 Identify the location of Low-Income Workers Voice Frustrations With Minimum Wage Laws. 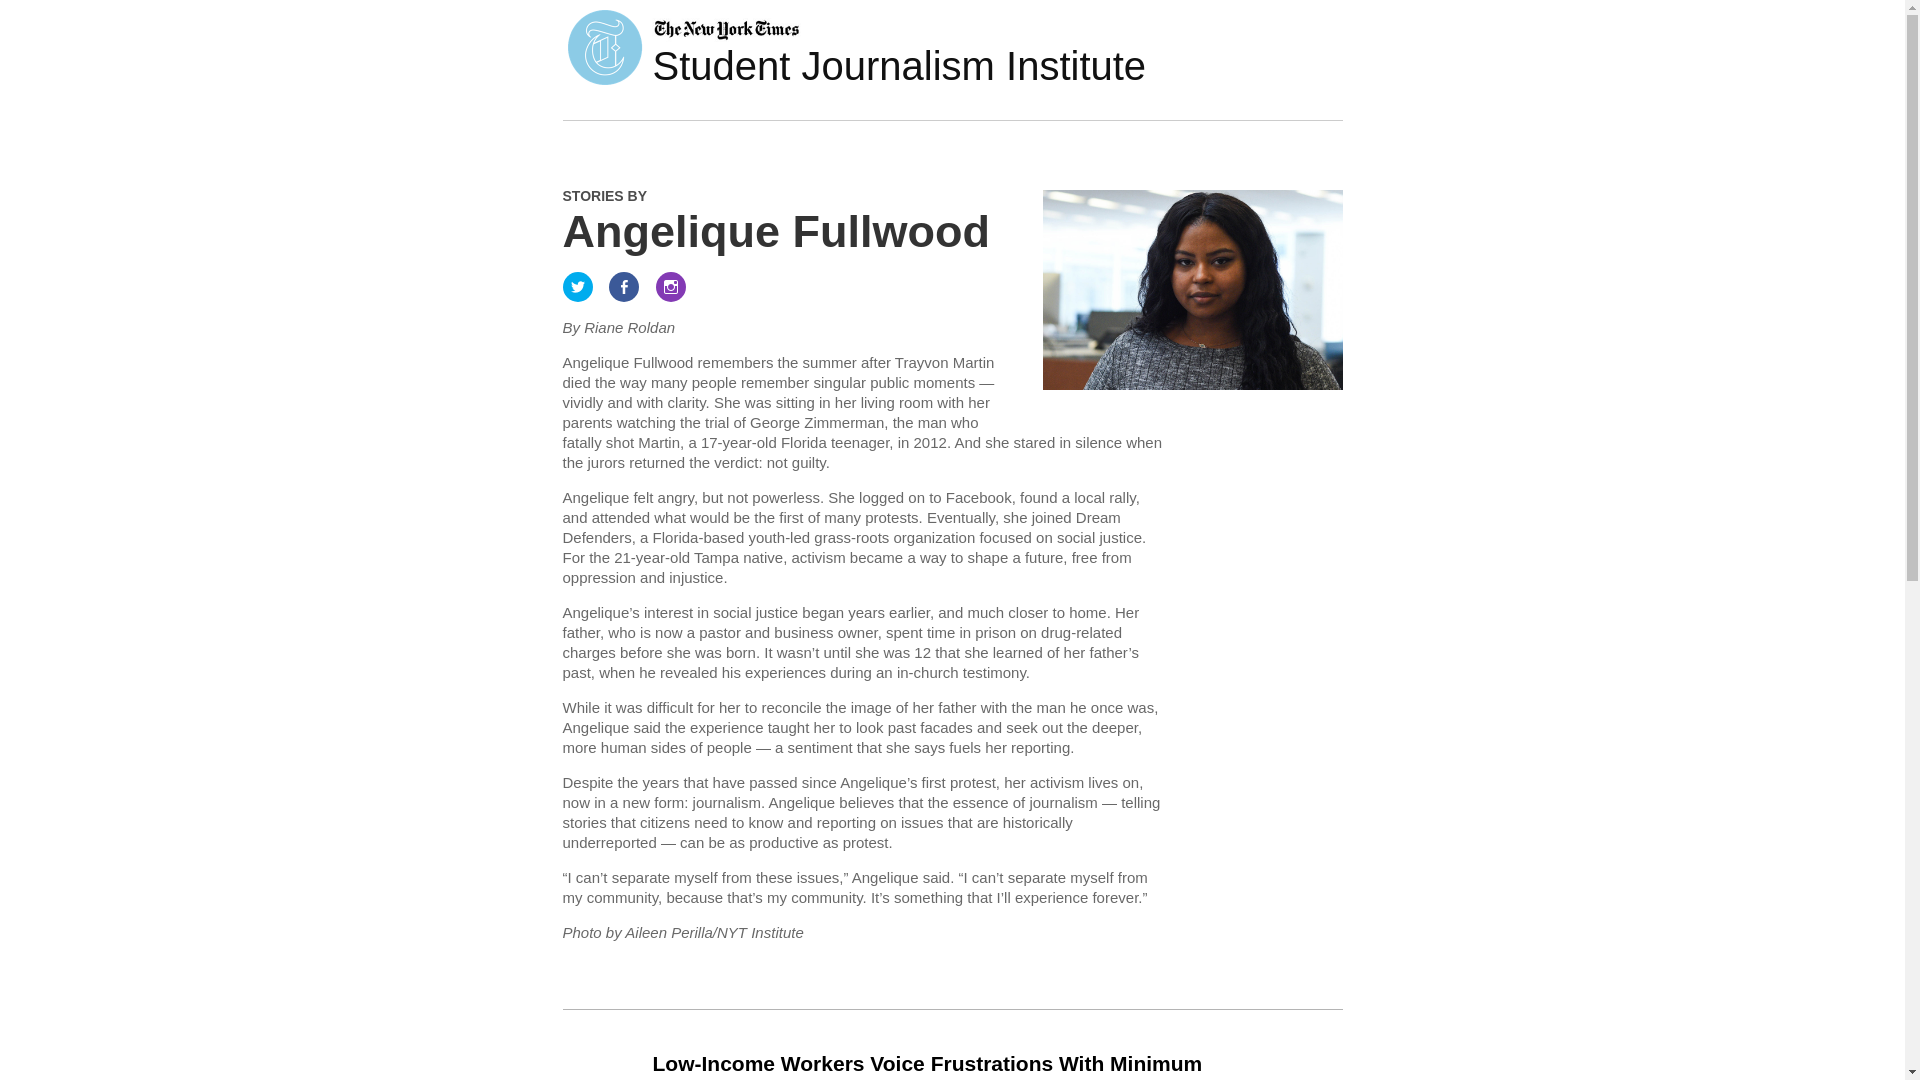
(926, 1066).